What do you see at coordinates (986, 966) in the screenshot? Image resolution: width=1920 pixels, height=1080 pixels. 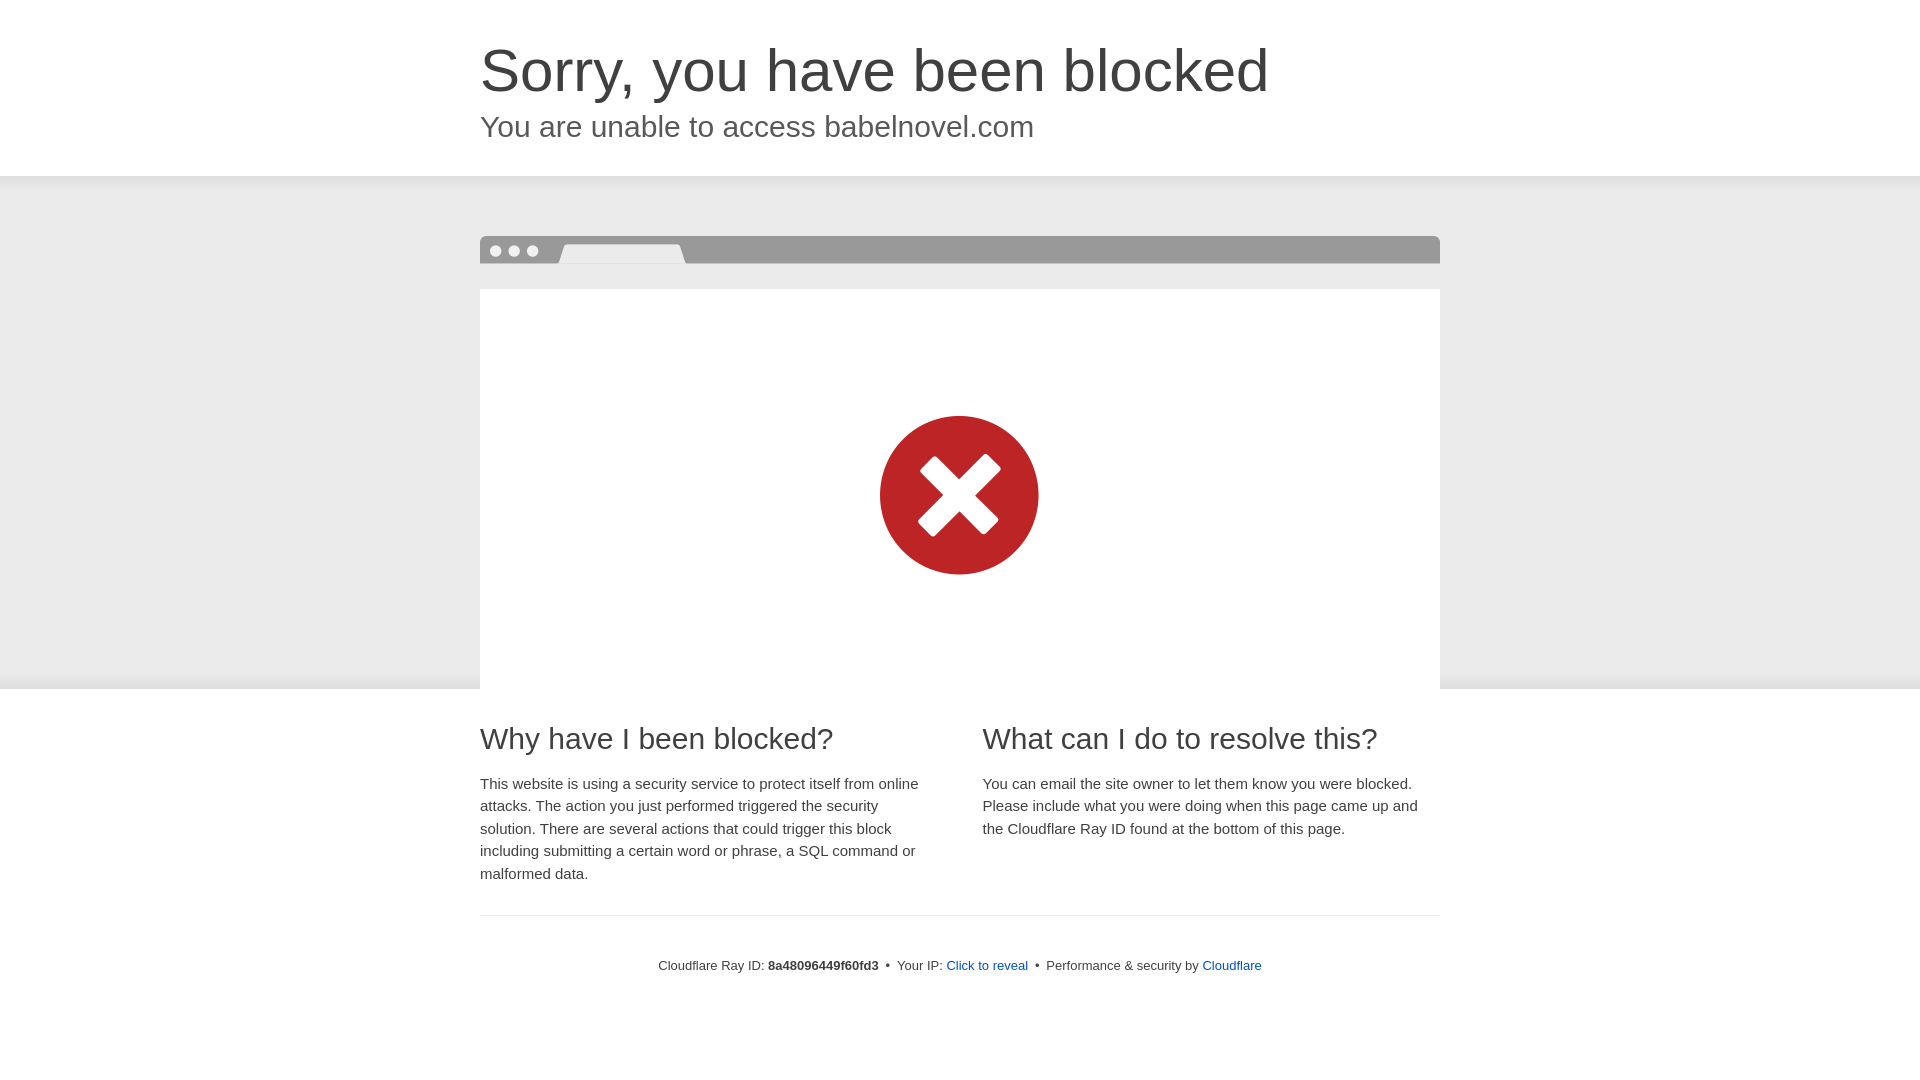 I see `Click to reveal` at bounding box center [986, 966].